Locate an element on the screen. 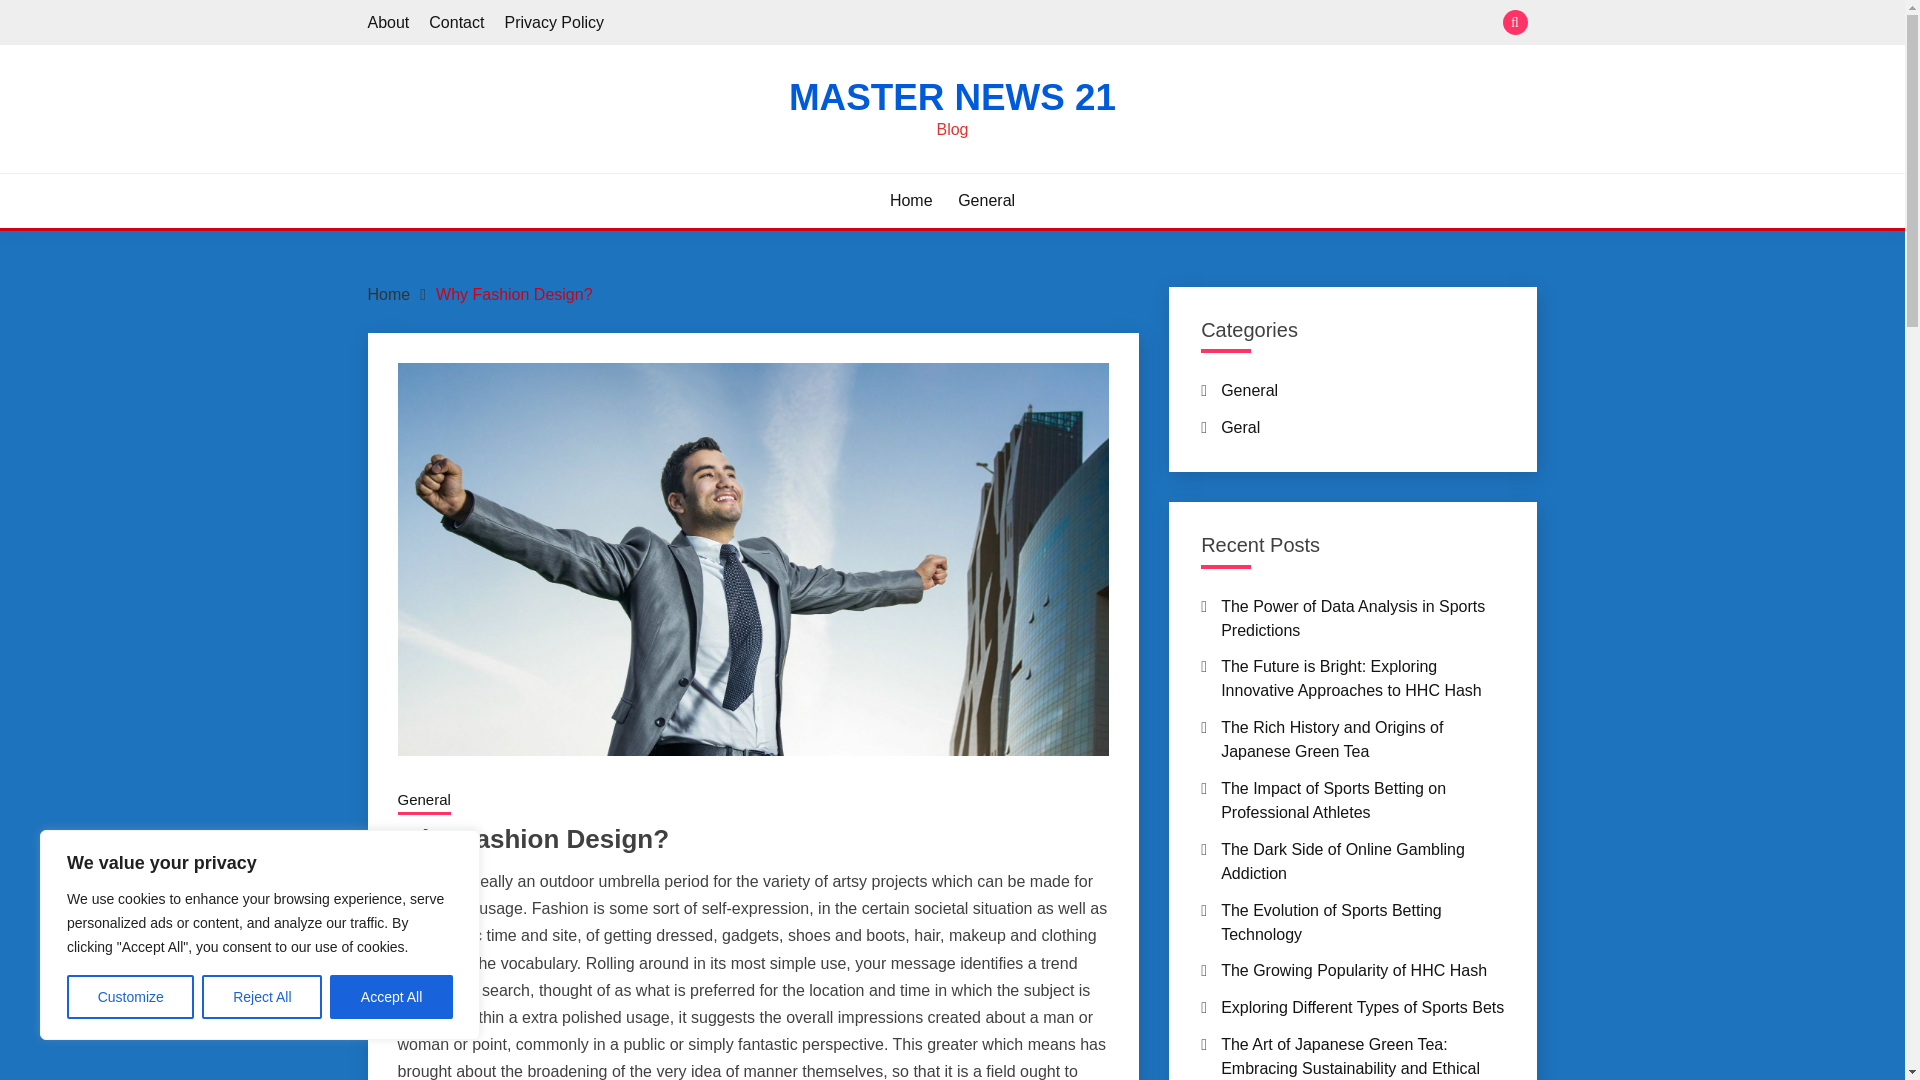  General is located at coordinates (986, 200).